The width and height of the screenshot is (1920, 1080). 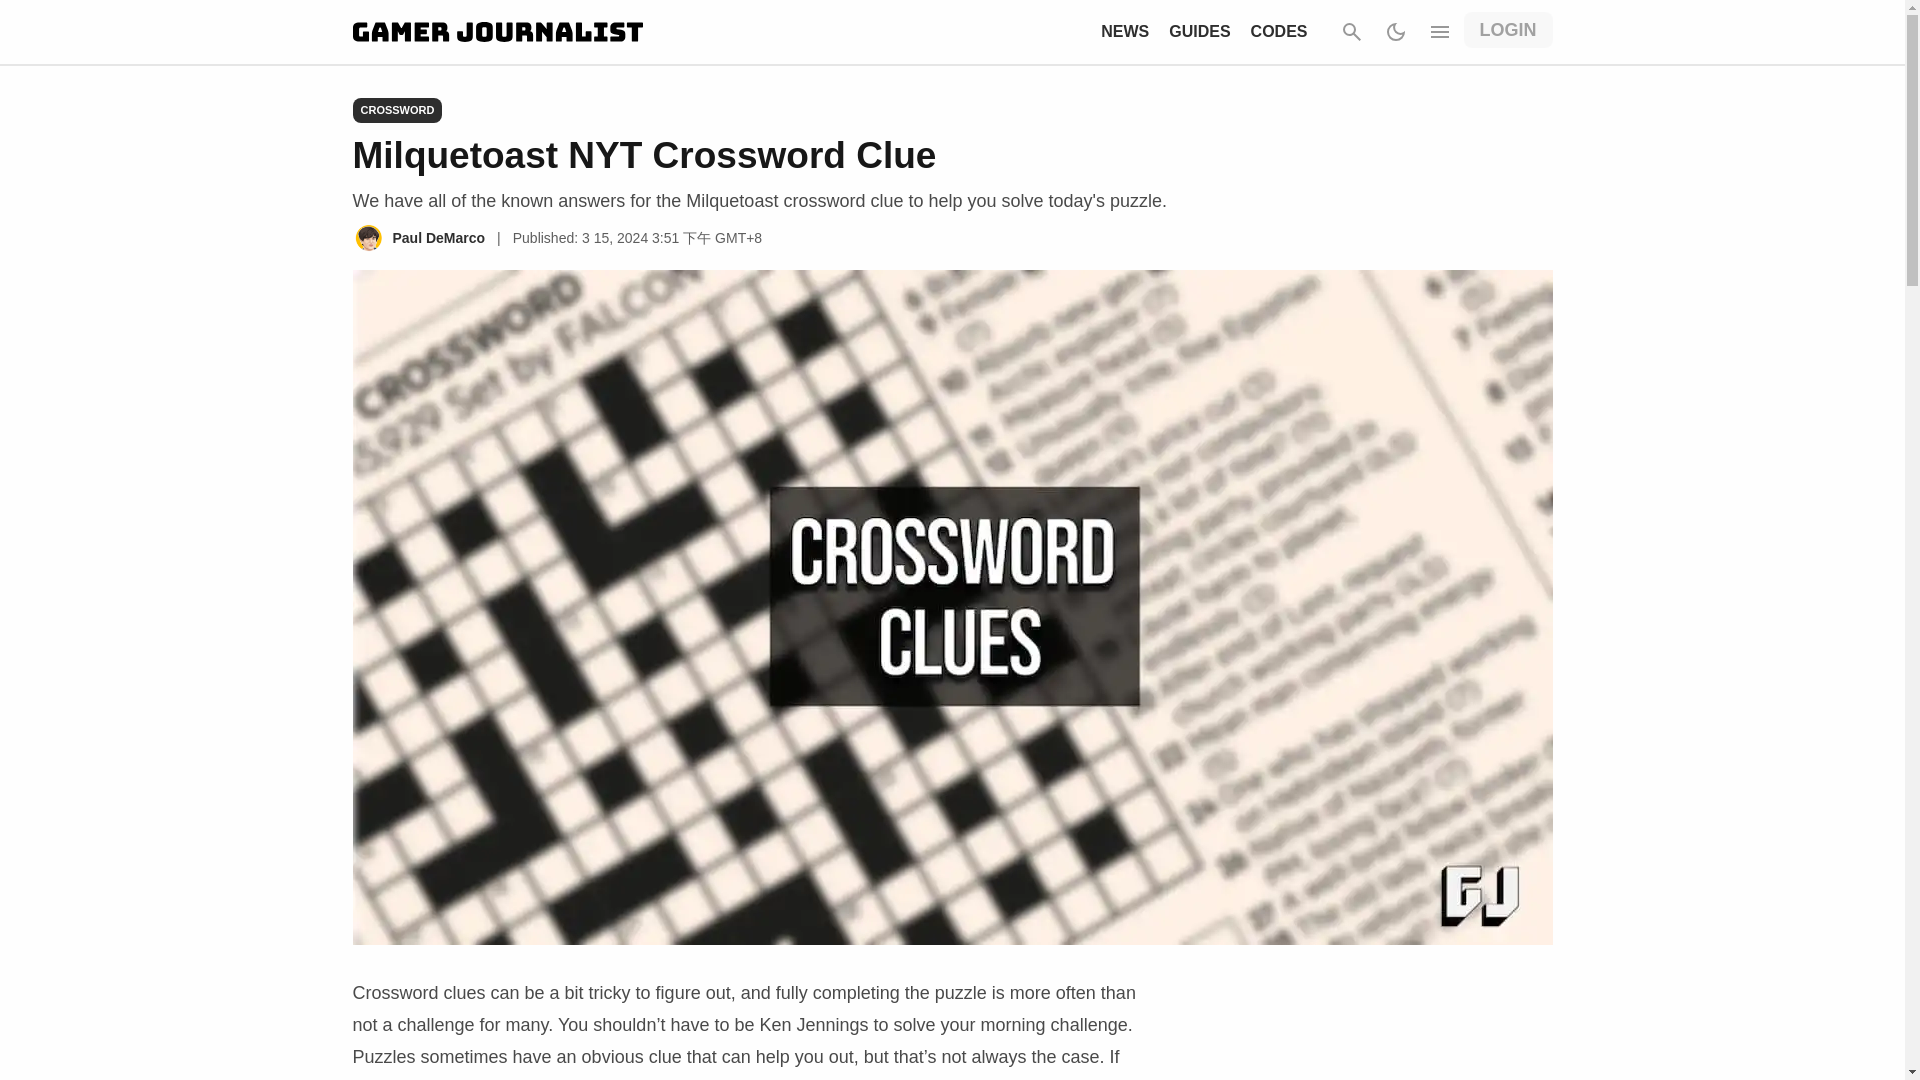 What do you see at coordinates (1396, 31) in the screenshot?
I see `Dark Mode` at bounding box center [1396, 31].